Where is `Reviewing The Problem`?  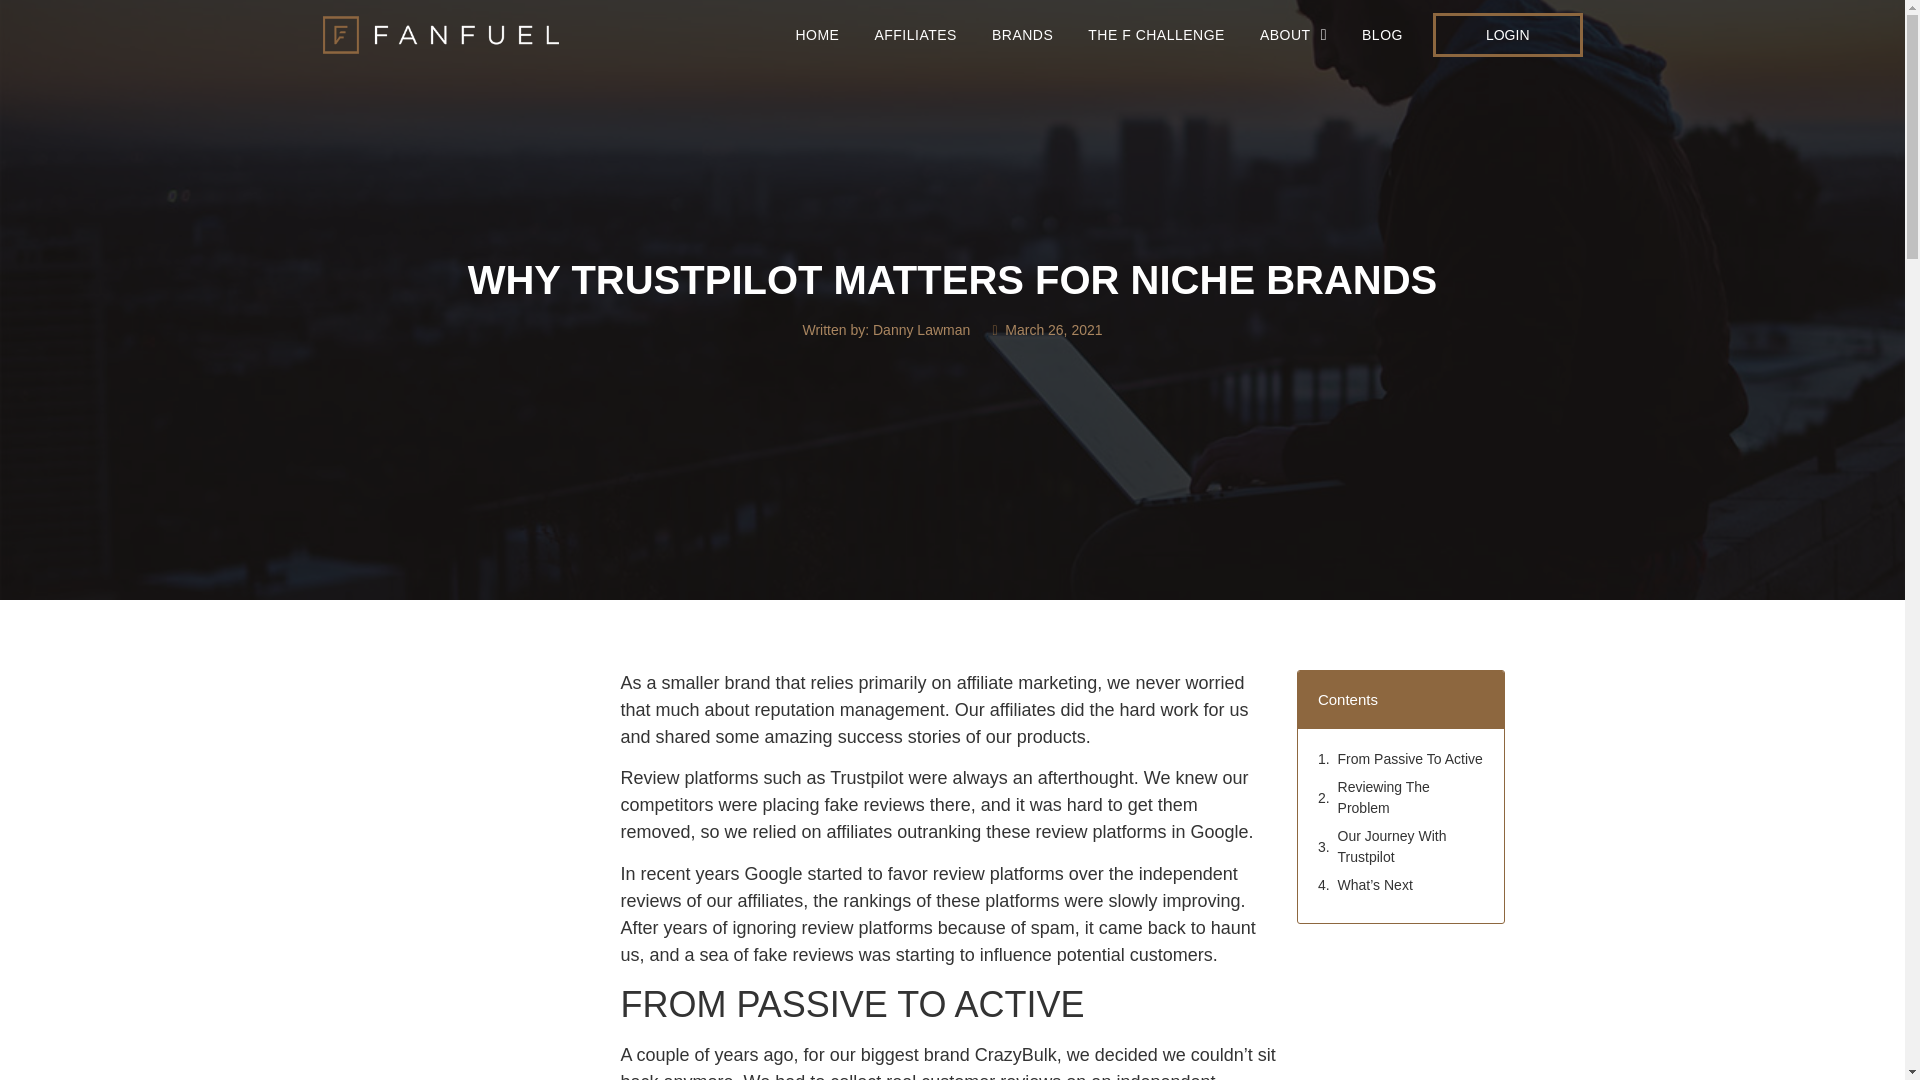
Reviewing The Problem is located at coordinates (1416, 797).